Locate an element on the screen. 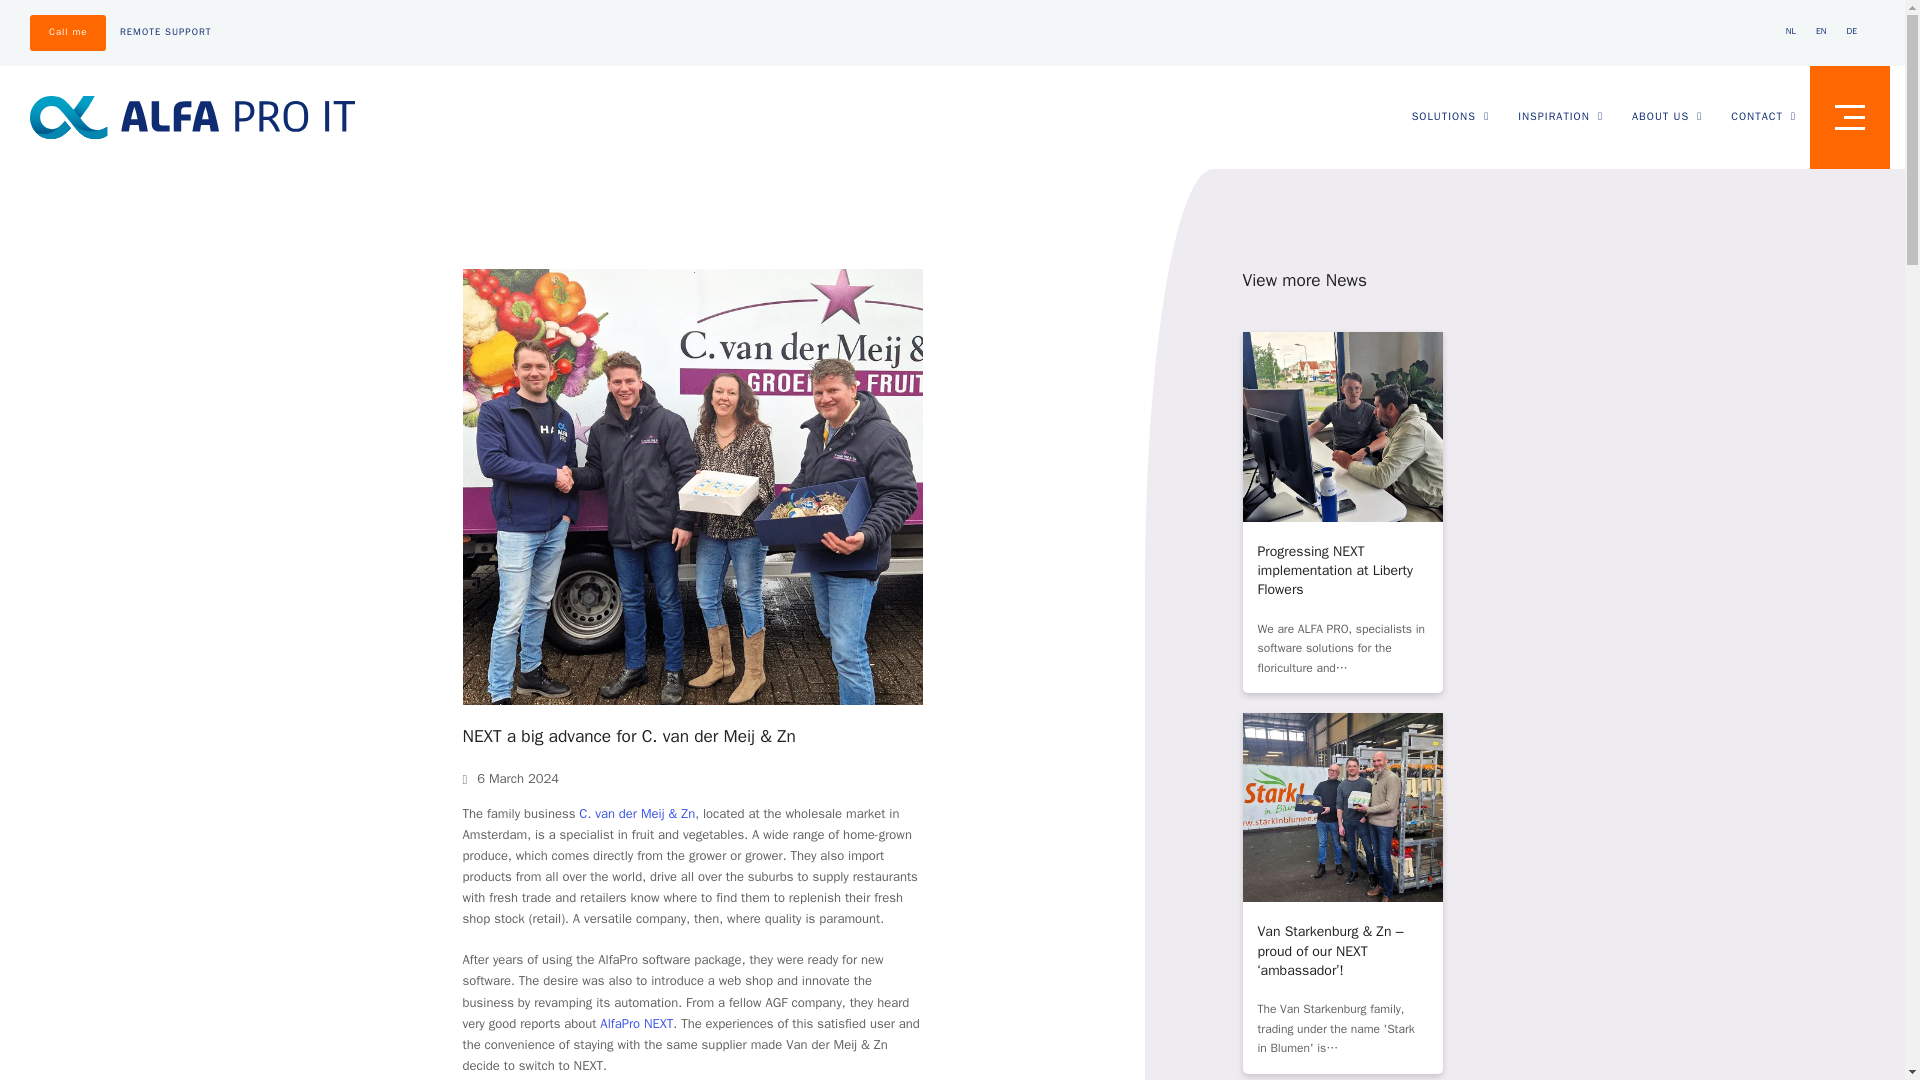 The height and width of the screenshot is (1080, 1920). AlfaPro NEXT is located at coordinates (636, 1024).